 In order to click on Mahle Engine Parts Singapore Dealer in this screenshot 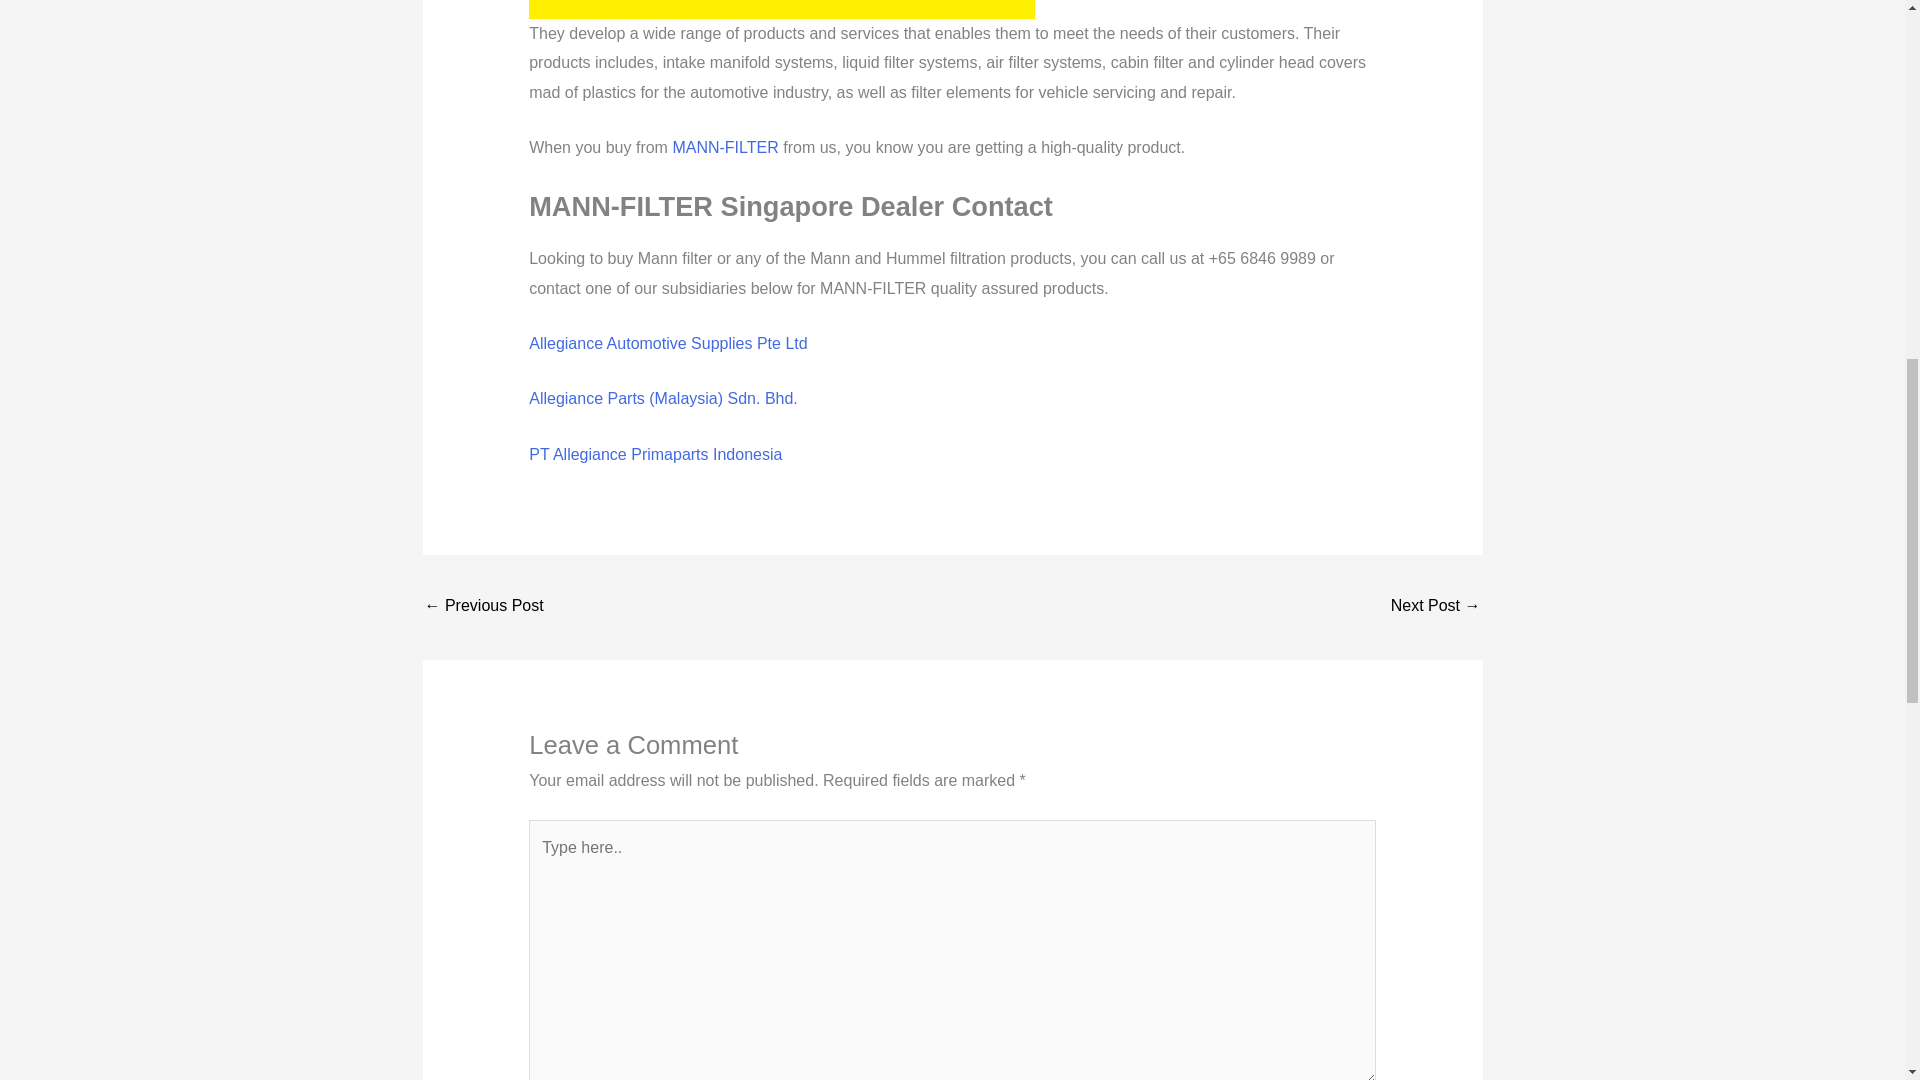, I will do `click(1435, 607)`.